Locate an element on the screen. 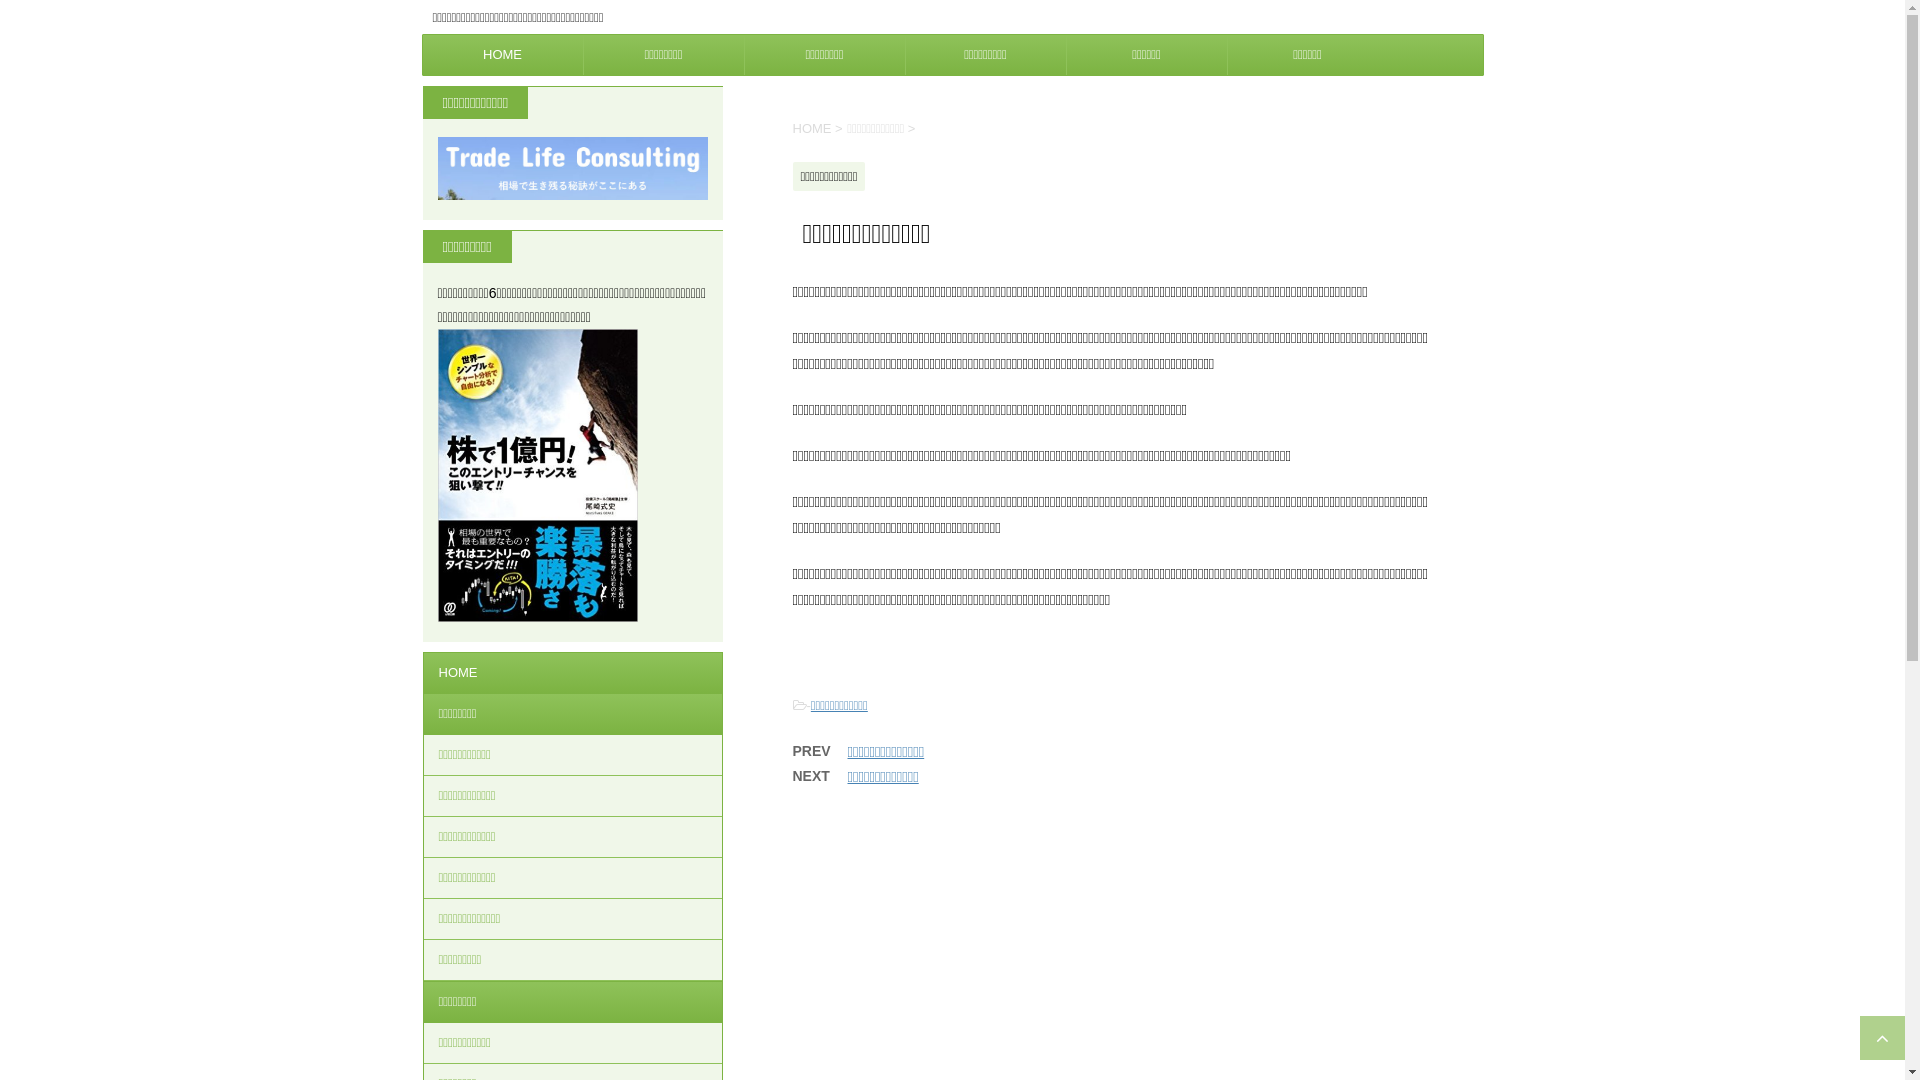  HOME is located at coordinates (812, 128).